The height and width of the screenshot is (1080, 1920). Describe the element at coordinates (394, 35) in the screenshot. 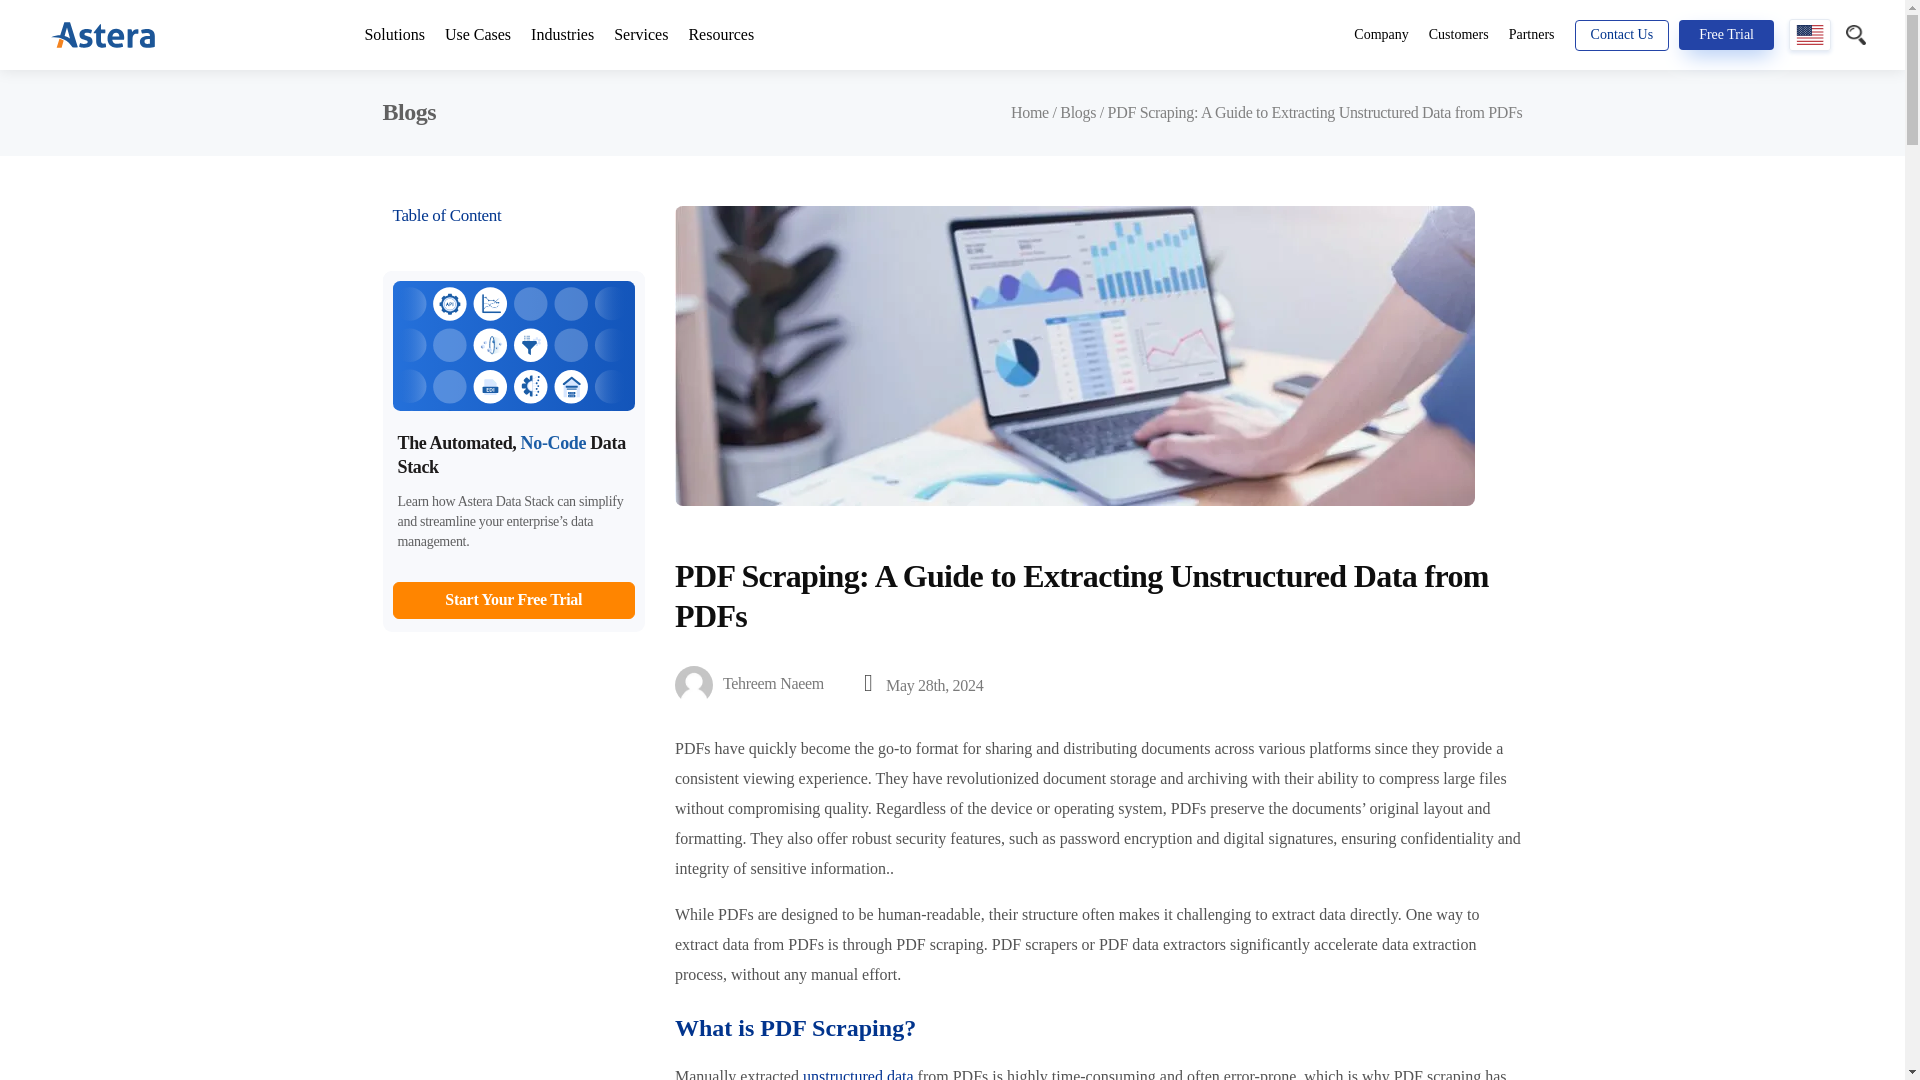

I see `Solutions` at that location.